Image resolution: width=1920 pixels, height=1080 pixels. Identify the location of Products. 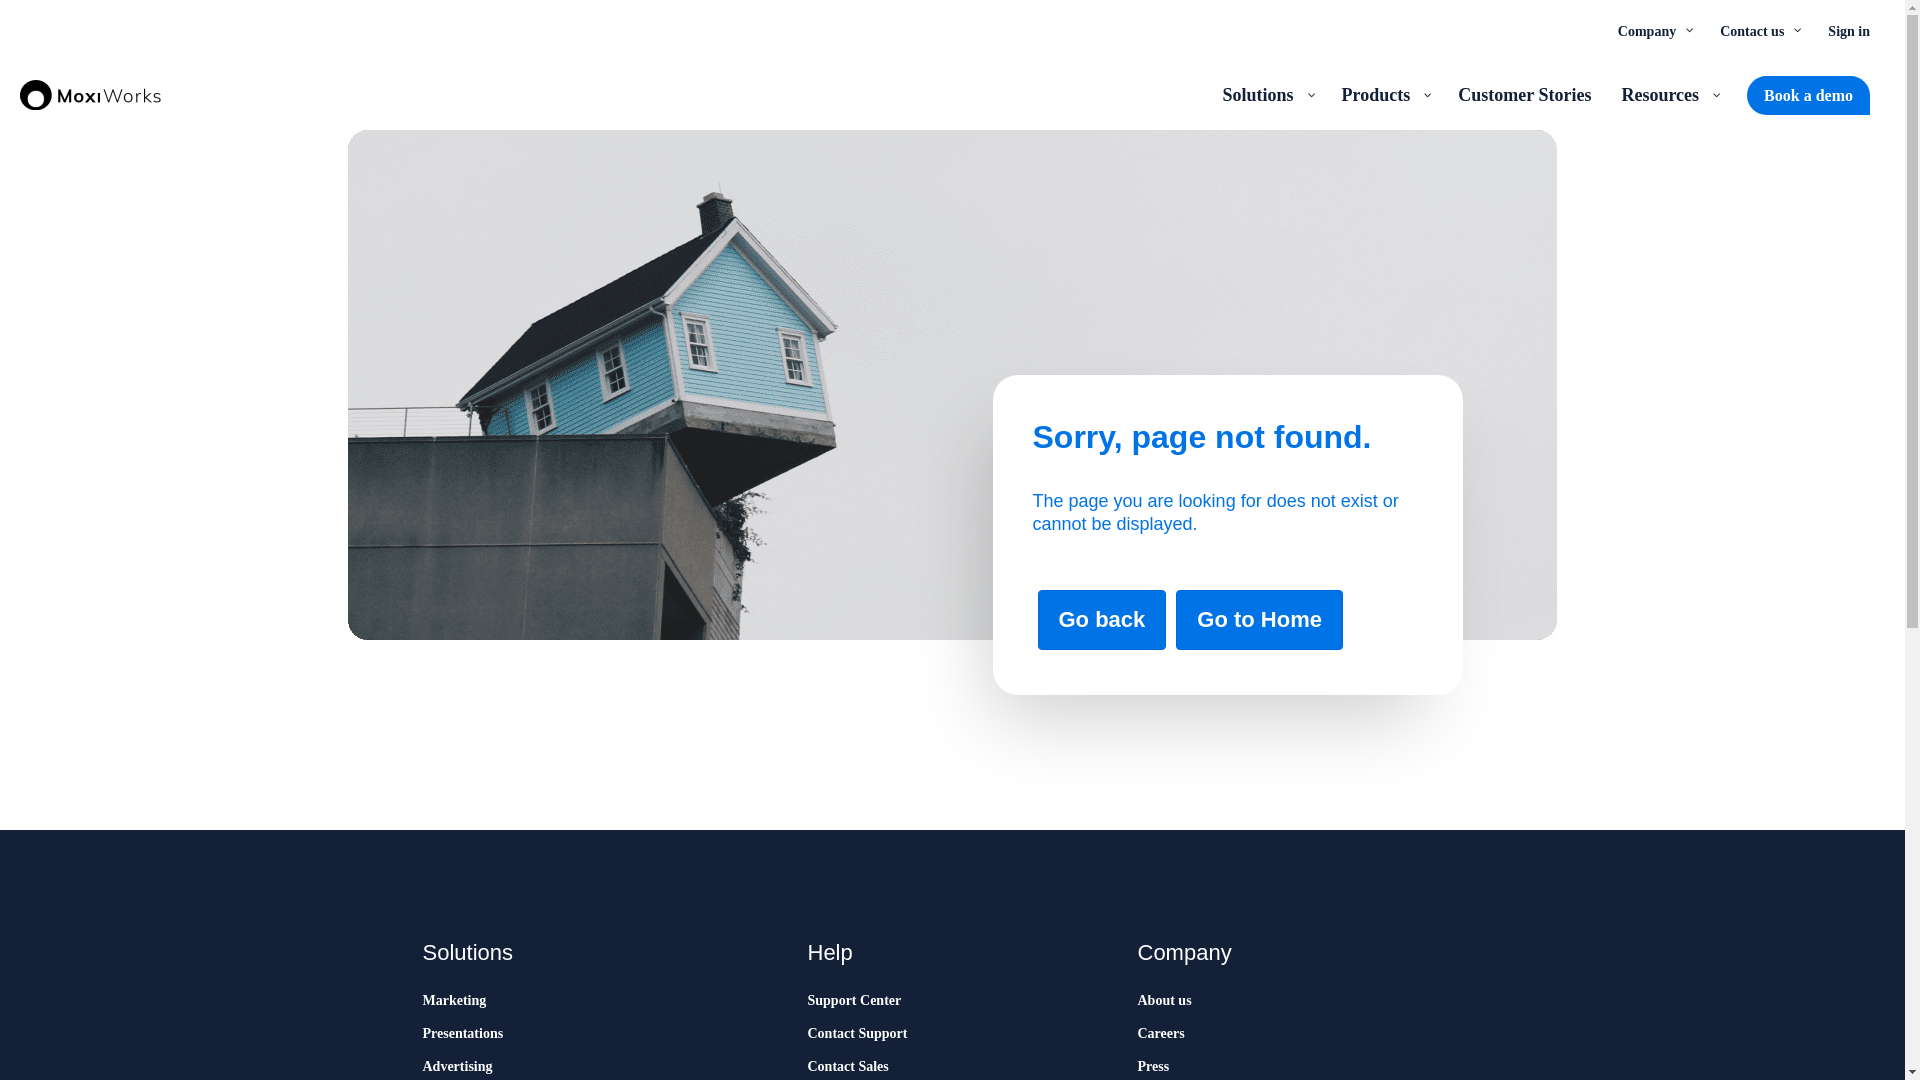
(1384, 94).